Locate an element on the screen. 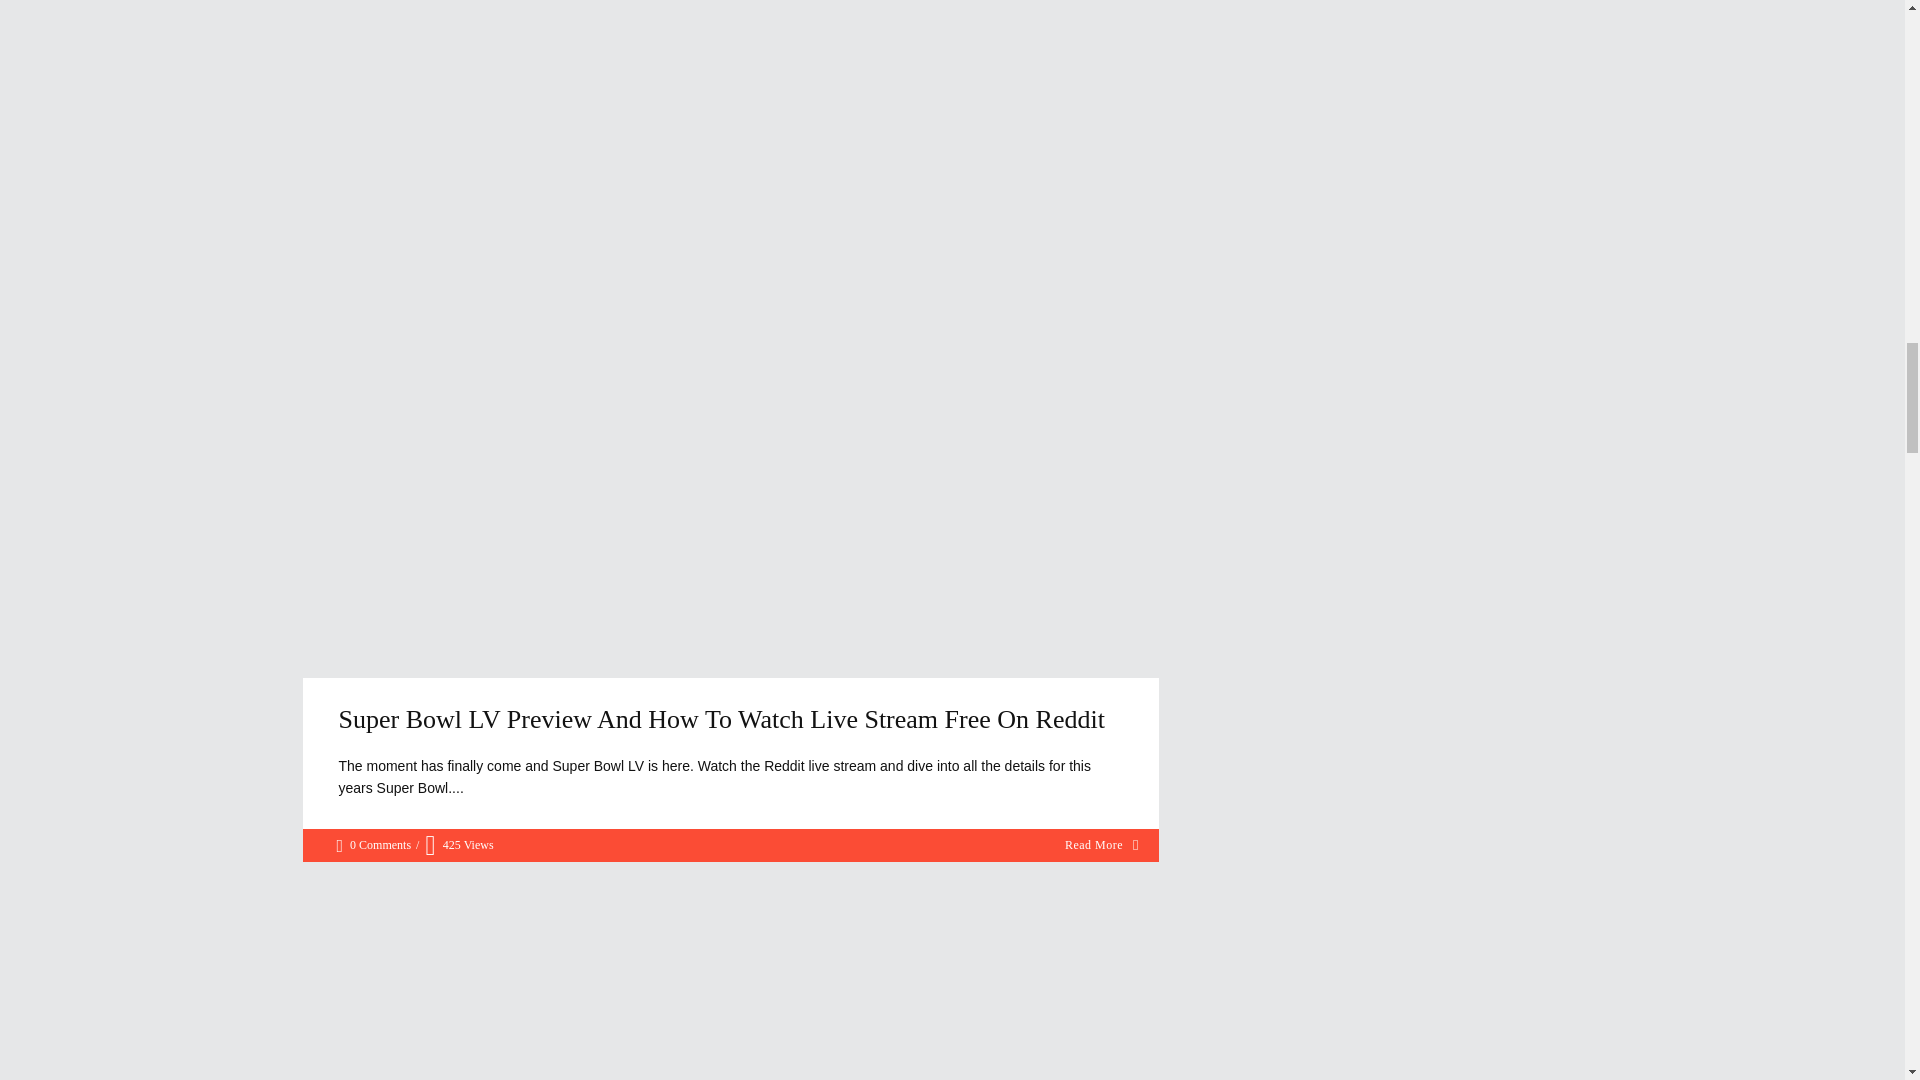 Image resolution: width=1920 pixels, height=1080 pixels. How to watch Super Bowl 2021 LV: Live stream online is located at coordinates (730, 984).